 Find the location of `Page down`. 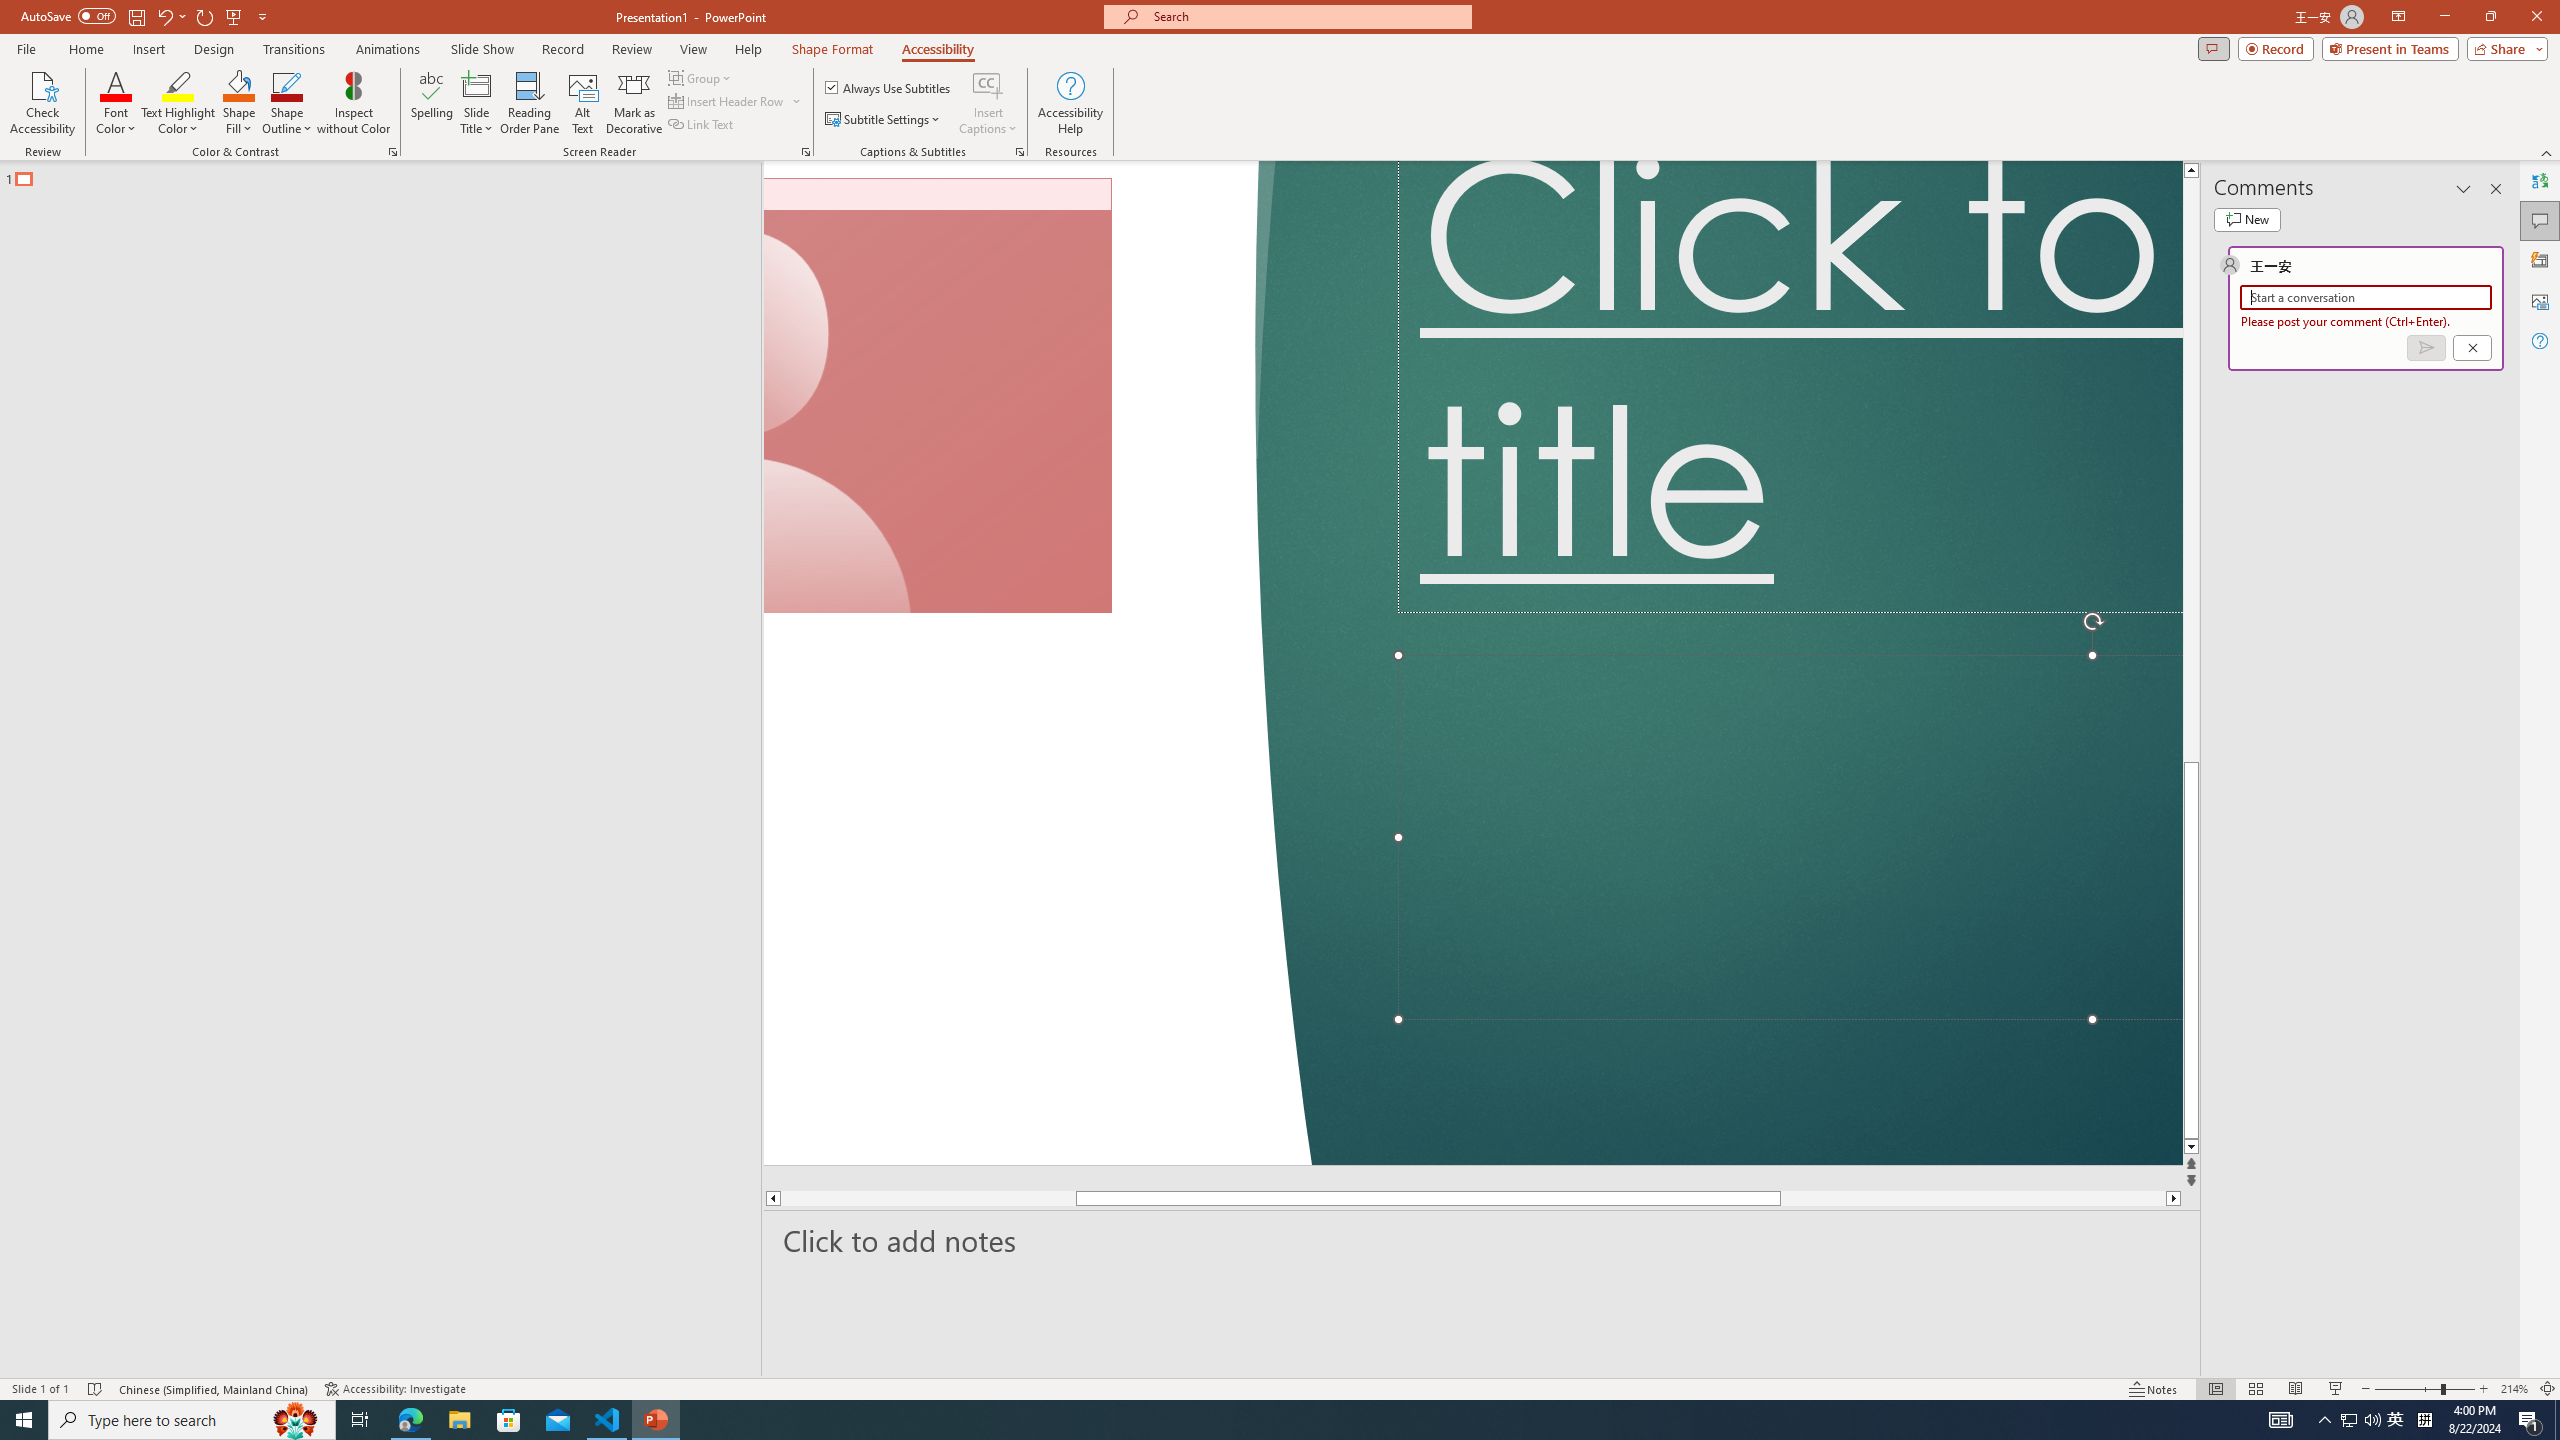

Page down is located at coordinates (1842, 1198).